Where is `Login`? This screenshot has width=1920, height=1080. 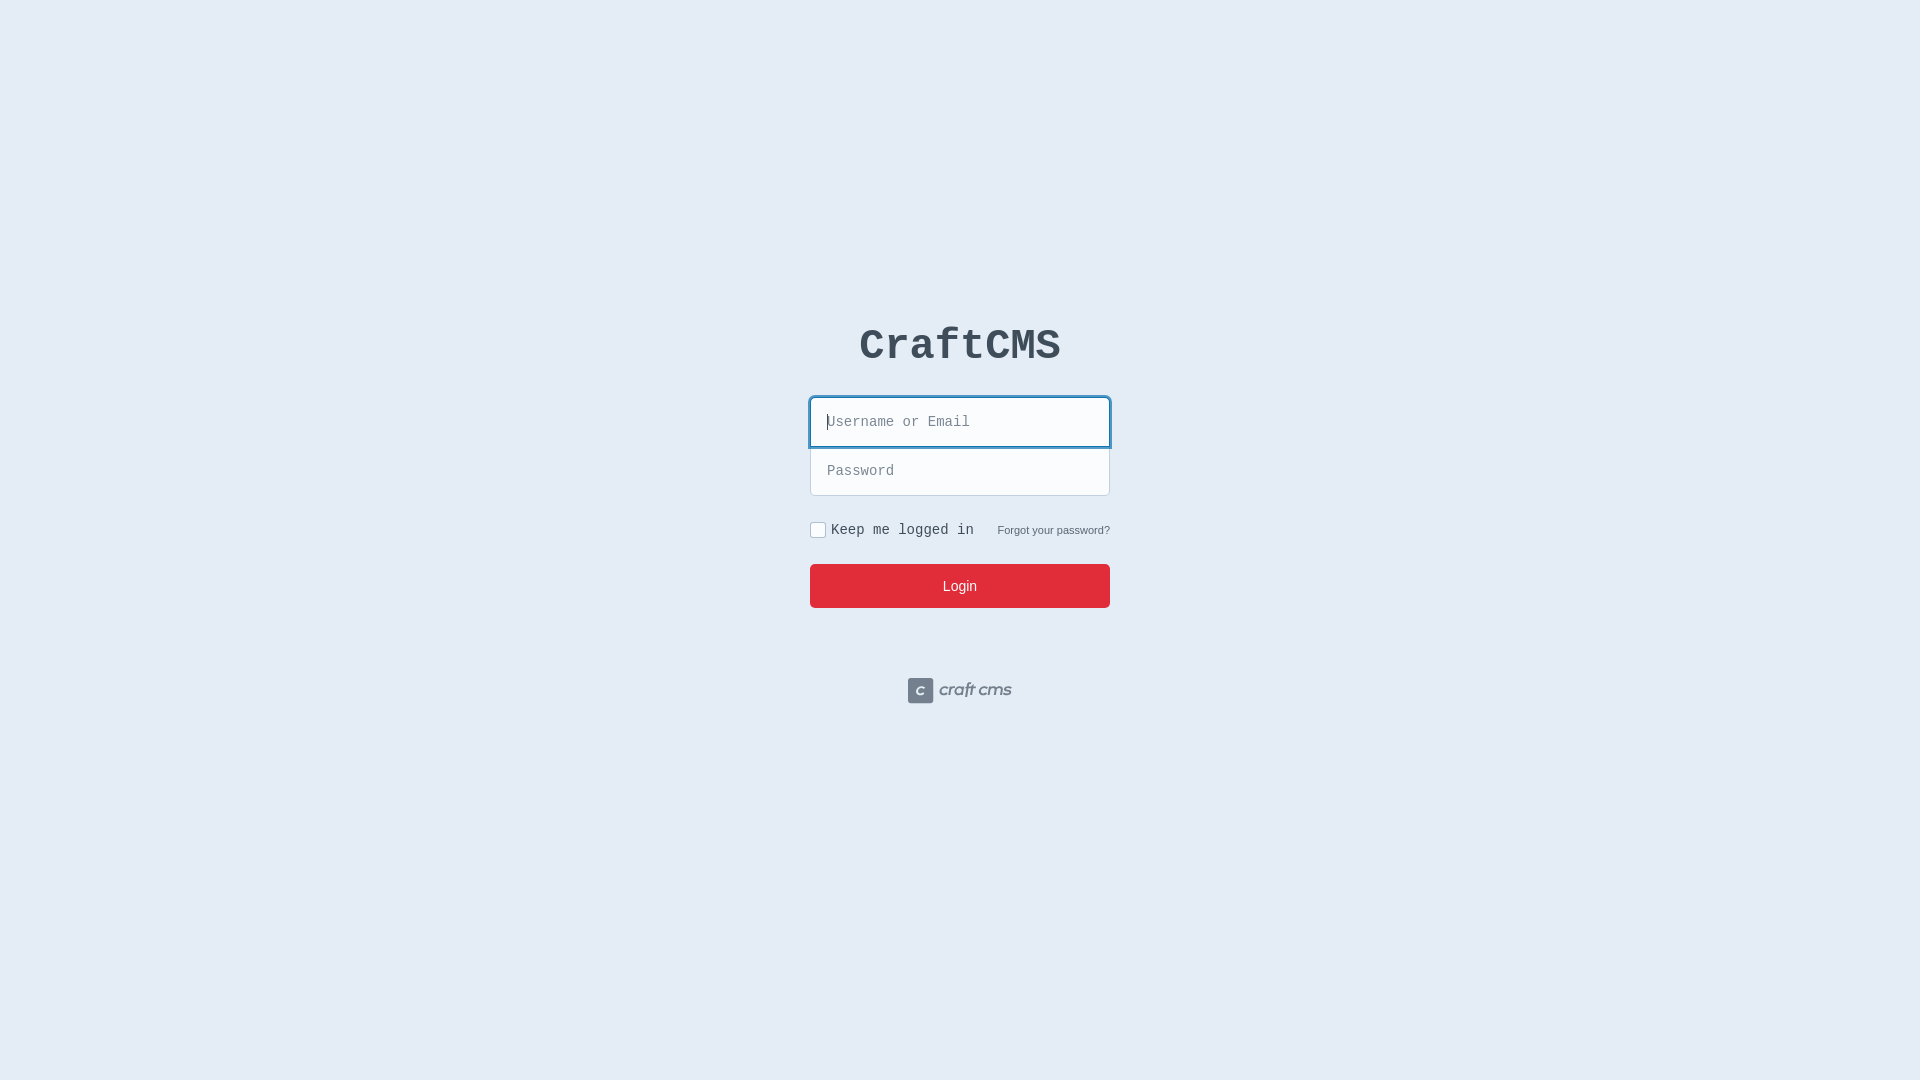 Login is located at coordinates (960, 586).